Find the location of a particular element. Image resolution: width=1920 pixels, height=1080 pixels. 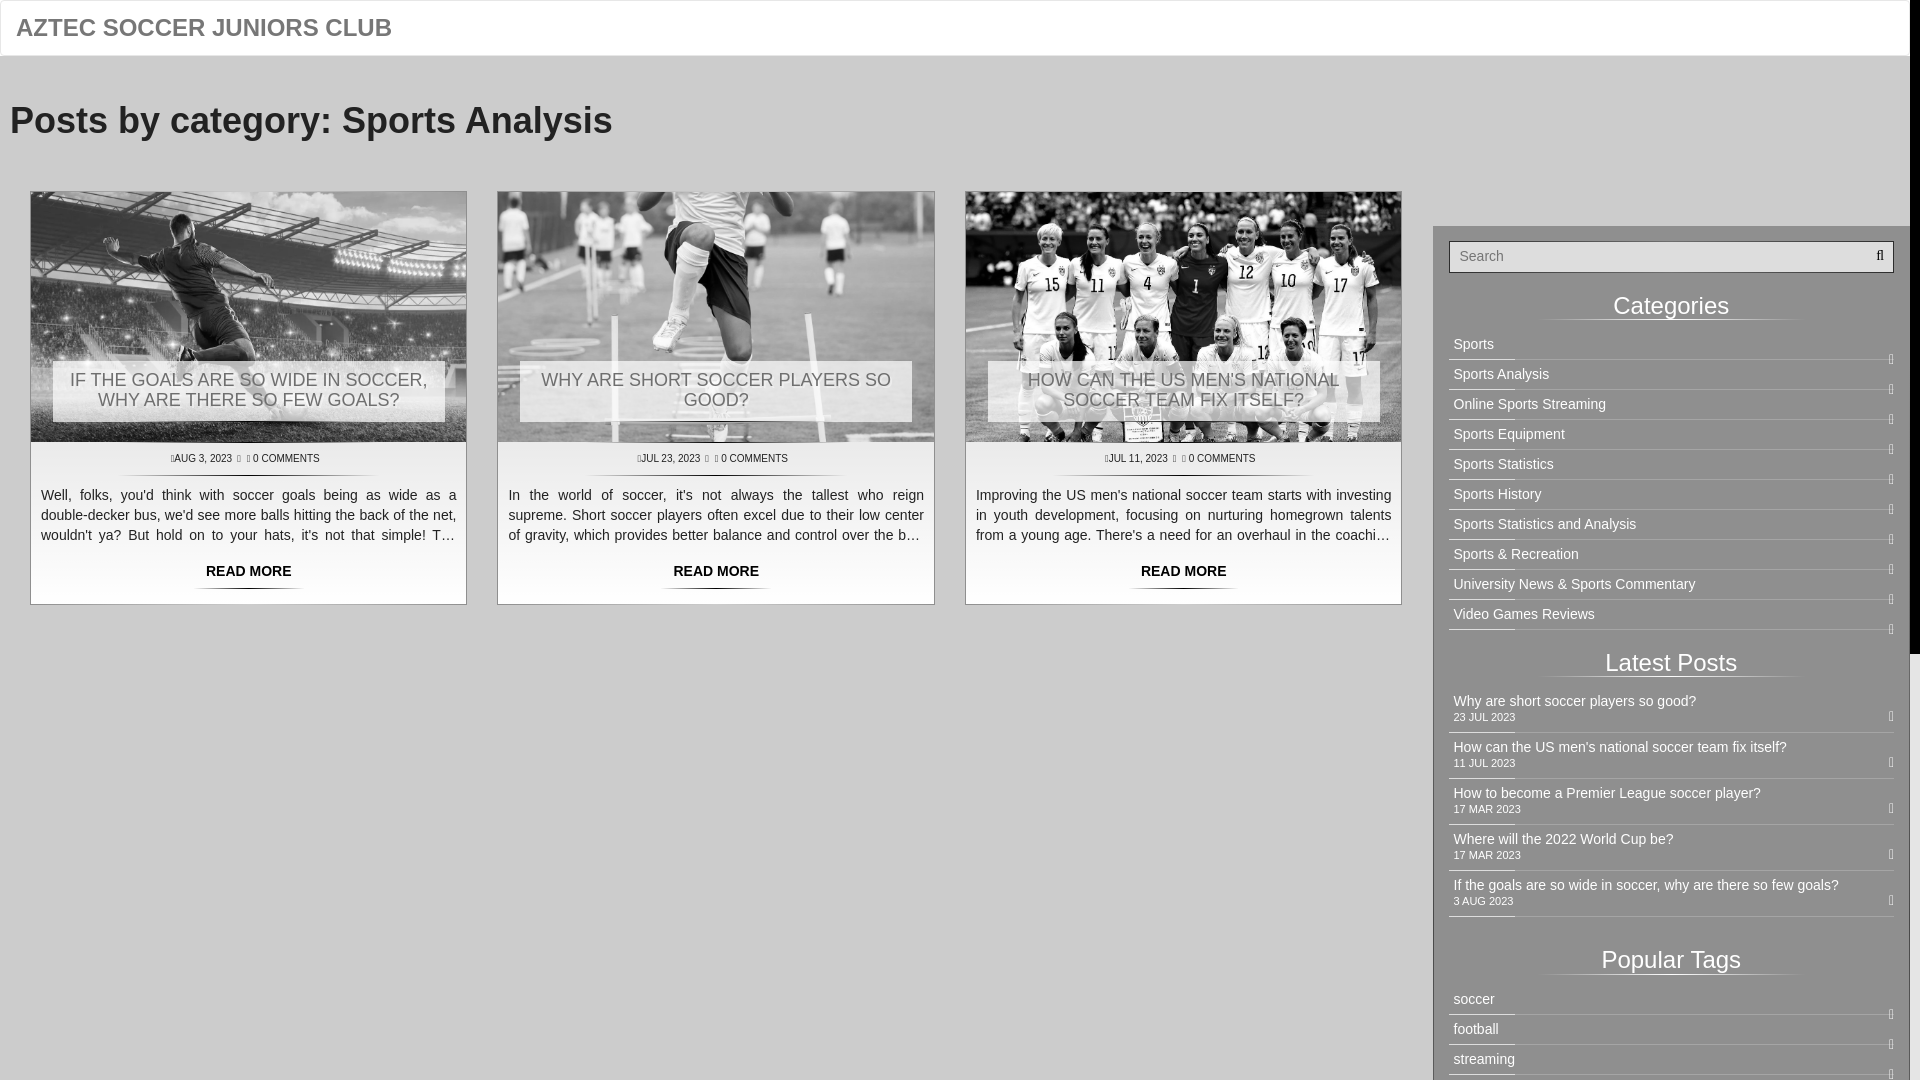

Video Games Reviews is located at coordinates (1671, 614).